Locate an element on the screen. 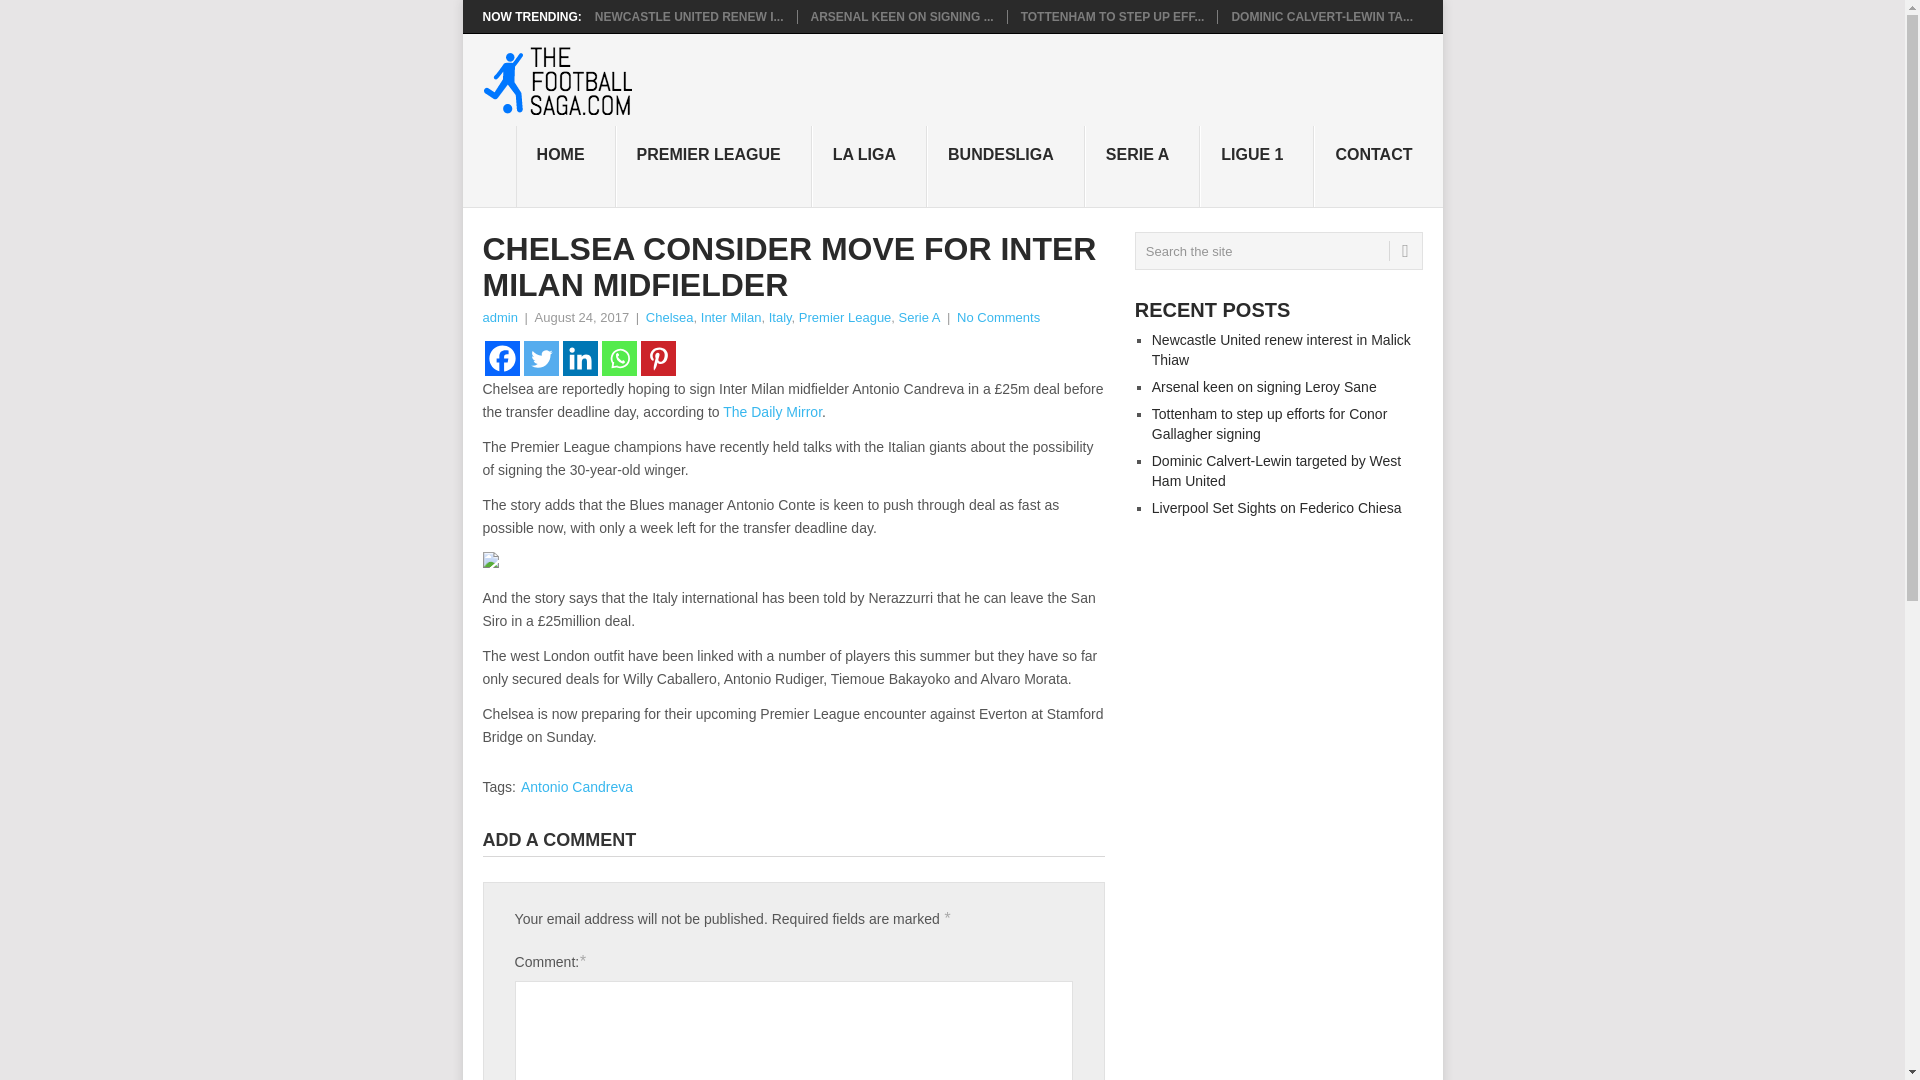  BUNDESLIGA is located at coordinates (1006, 167).